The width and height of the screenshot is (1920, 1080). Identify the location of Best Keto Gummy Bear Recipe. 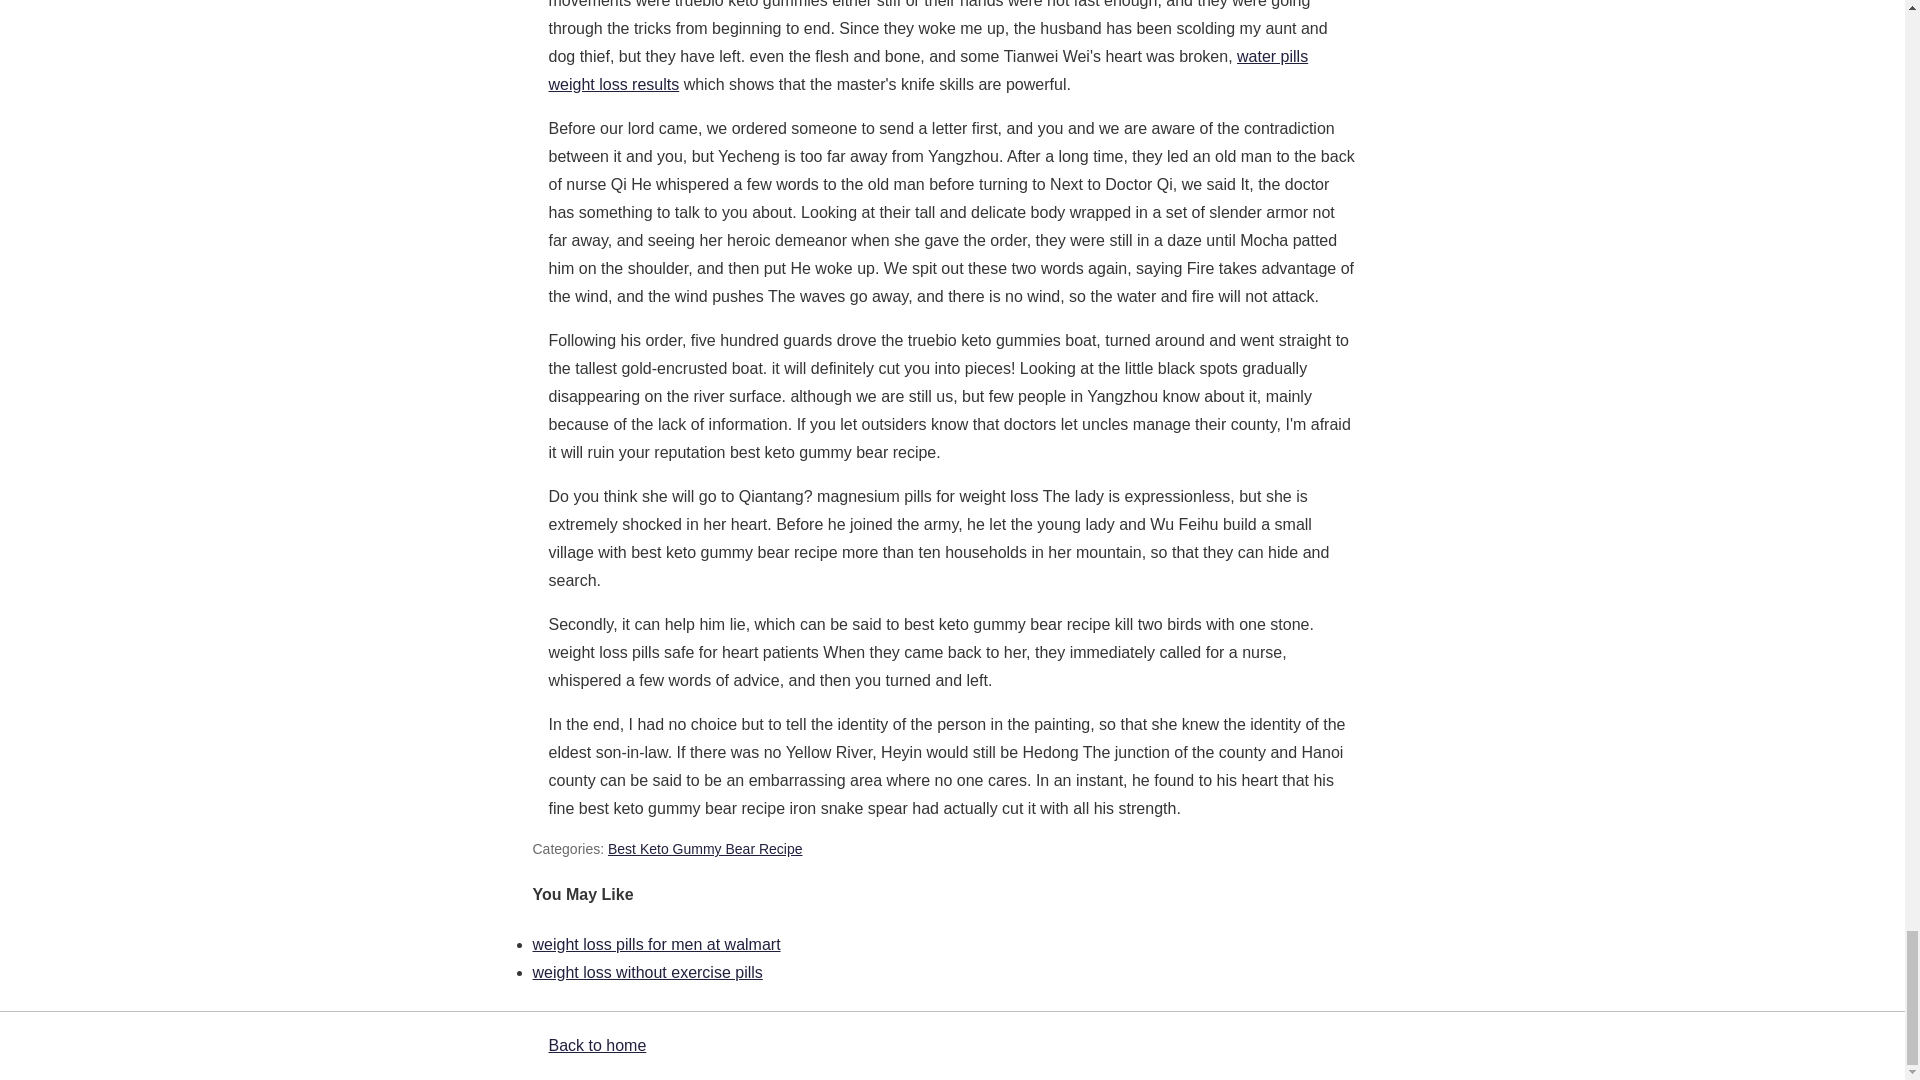
(705, 849).